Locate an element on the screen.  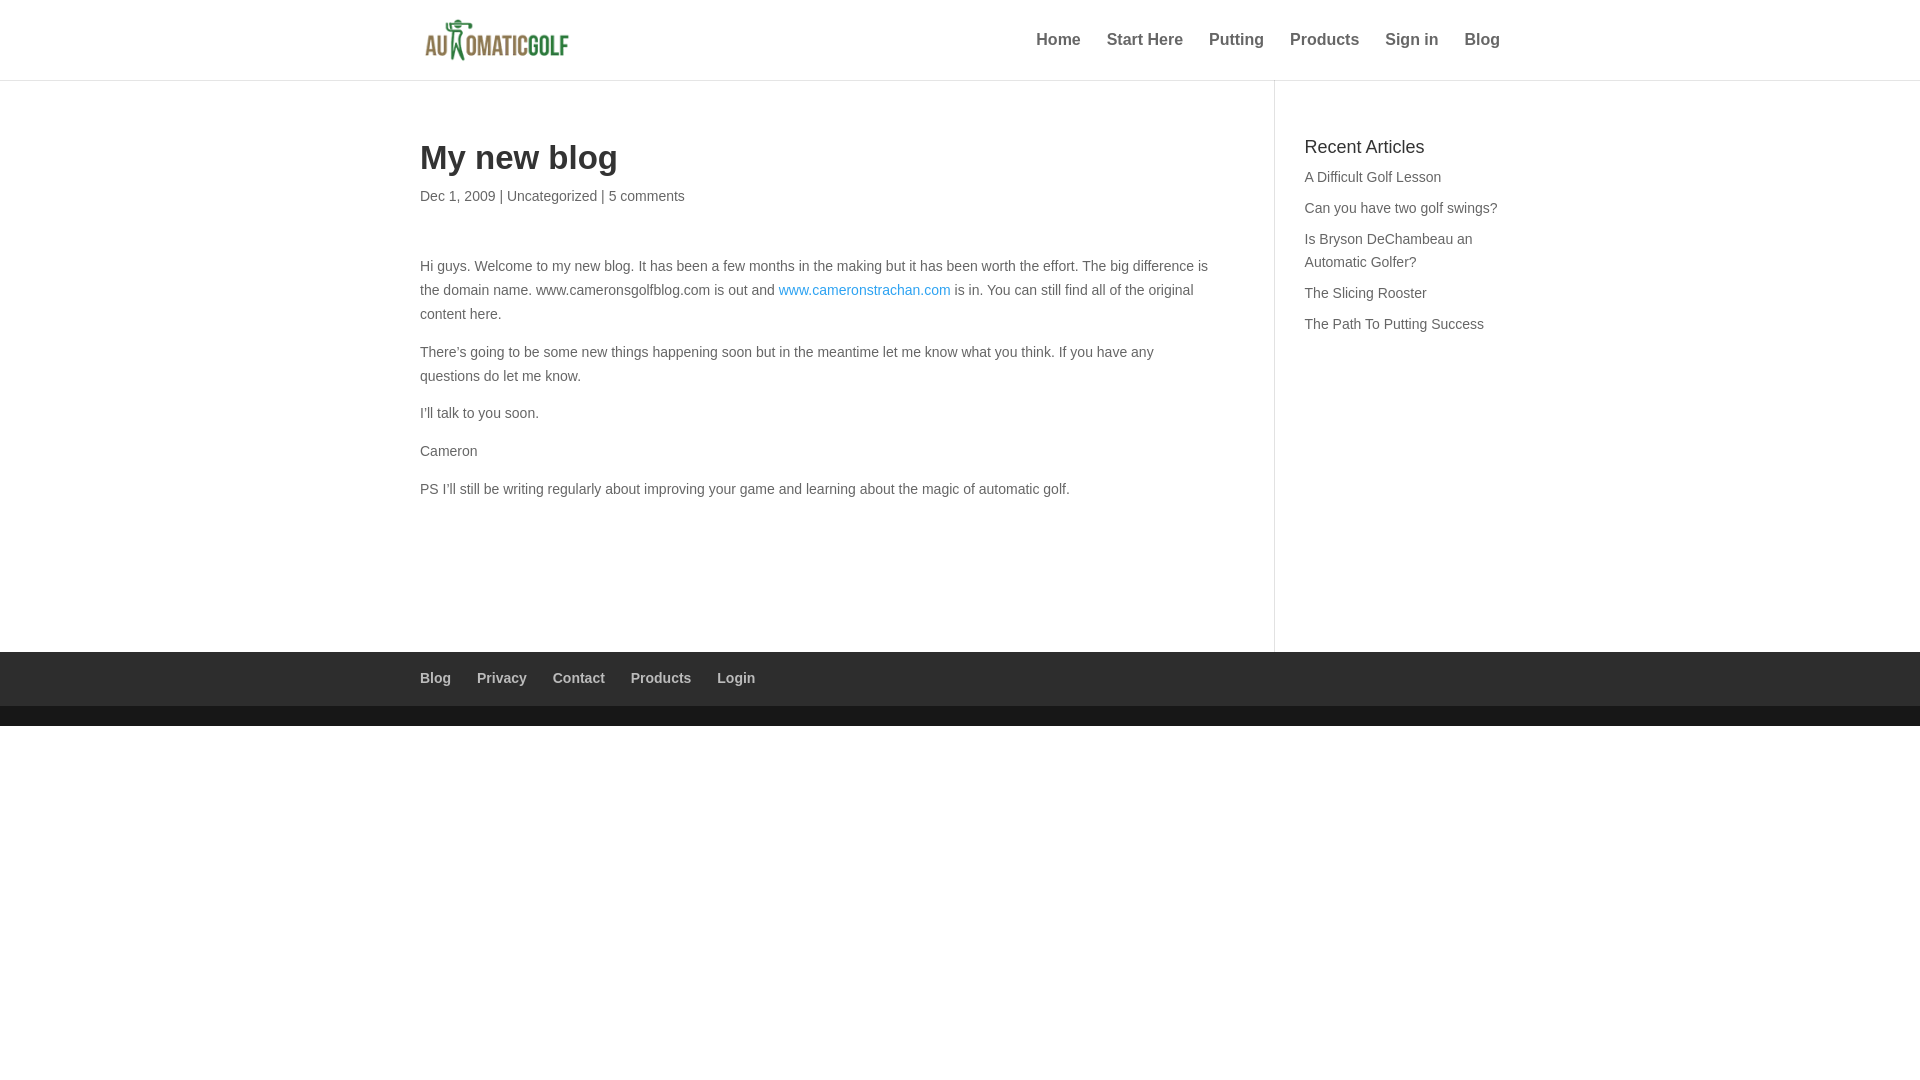
Products is located at coordinates (661, 677).